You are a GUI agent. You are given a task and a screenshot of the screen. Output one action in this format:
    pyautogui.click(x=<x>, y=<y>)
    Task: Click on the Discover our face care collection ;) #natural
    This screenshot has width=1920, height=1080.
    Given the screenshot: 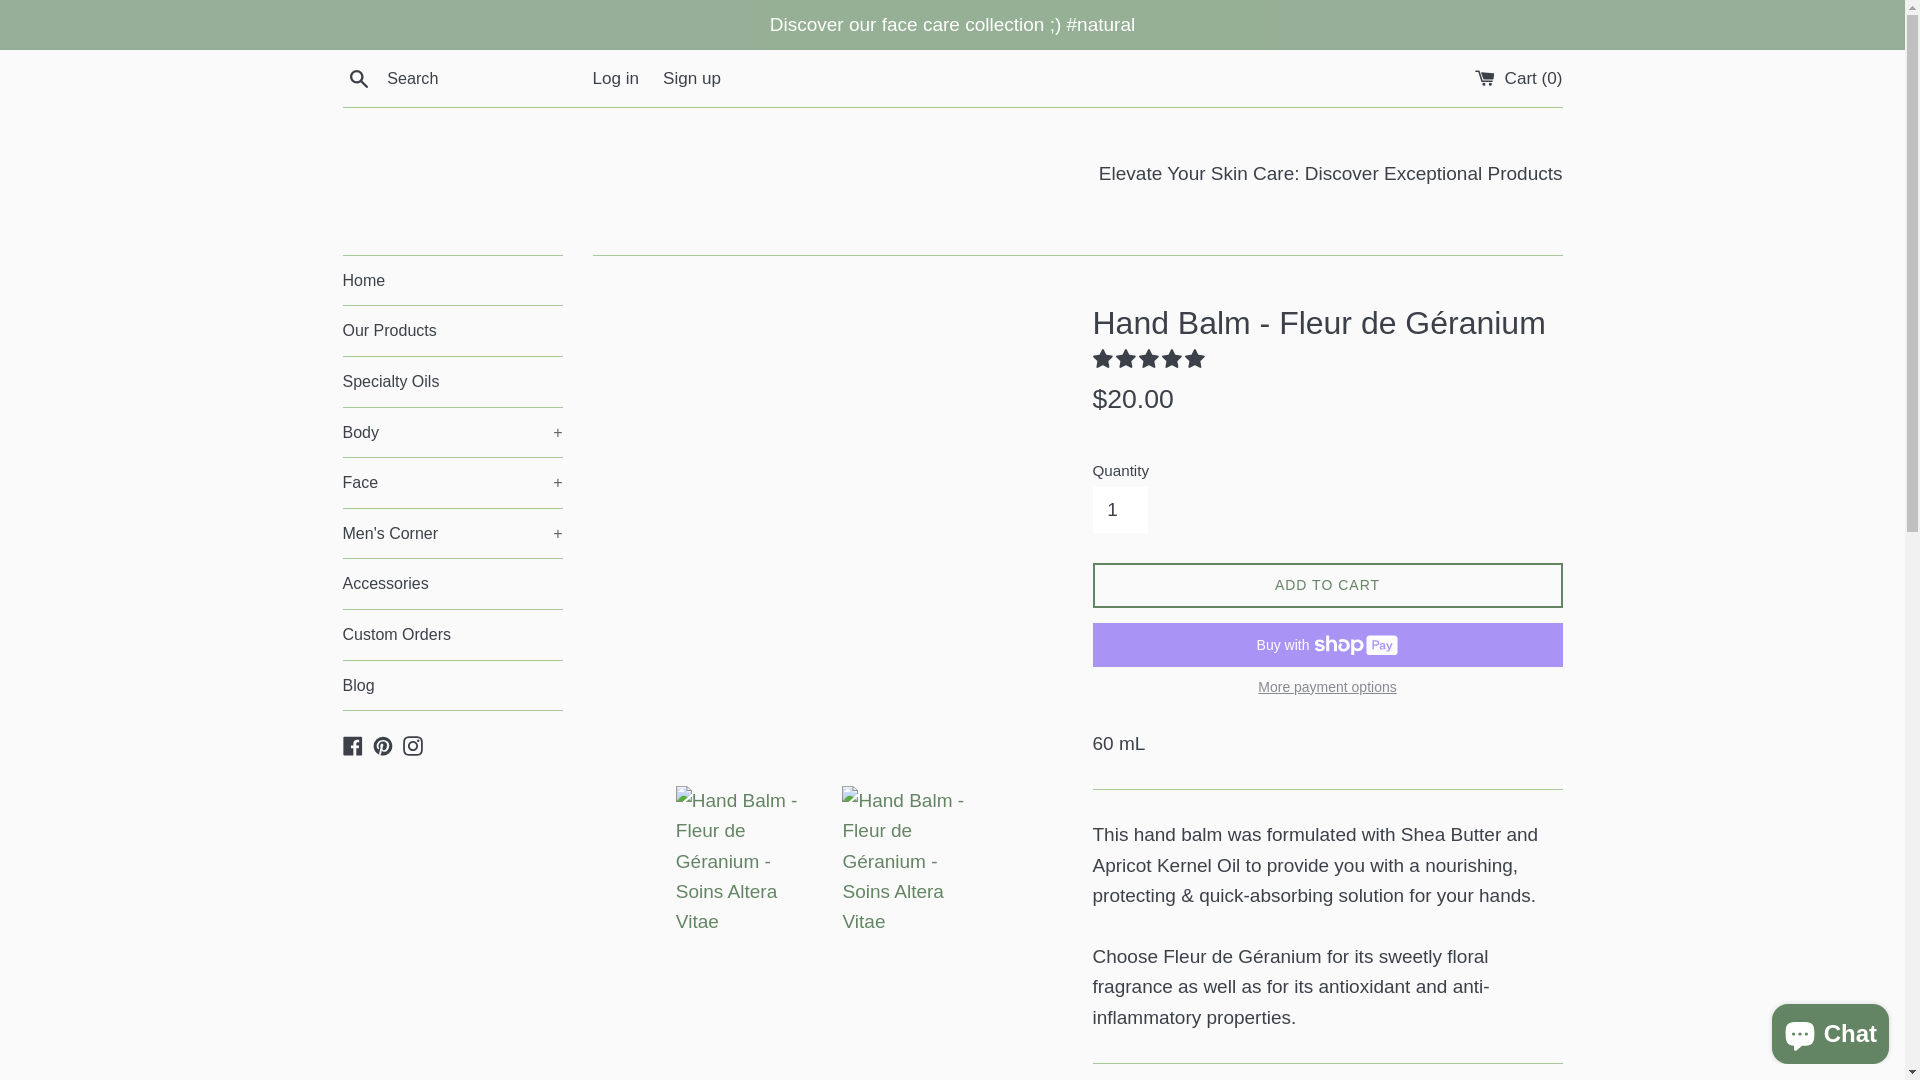 What is the action you would take?
    pyautogui.click(x=952, y=25)
    